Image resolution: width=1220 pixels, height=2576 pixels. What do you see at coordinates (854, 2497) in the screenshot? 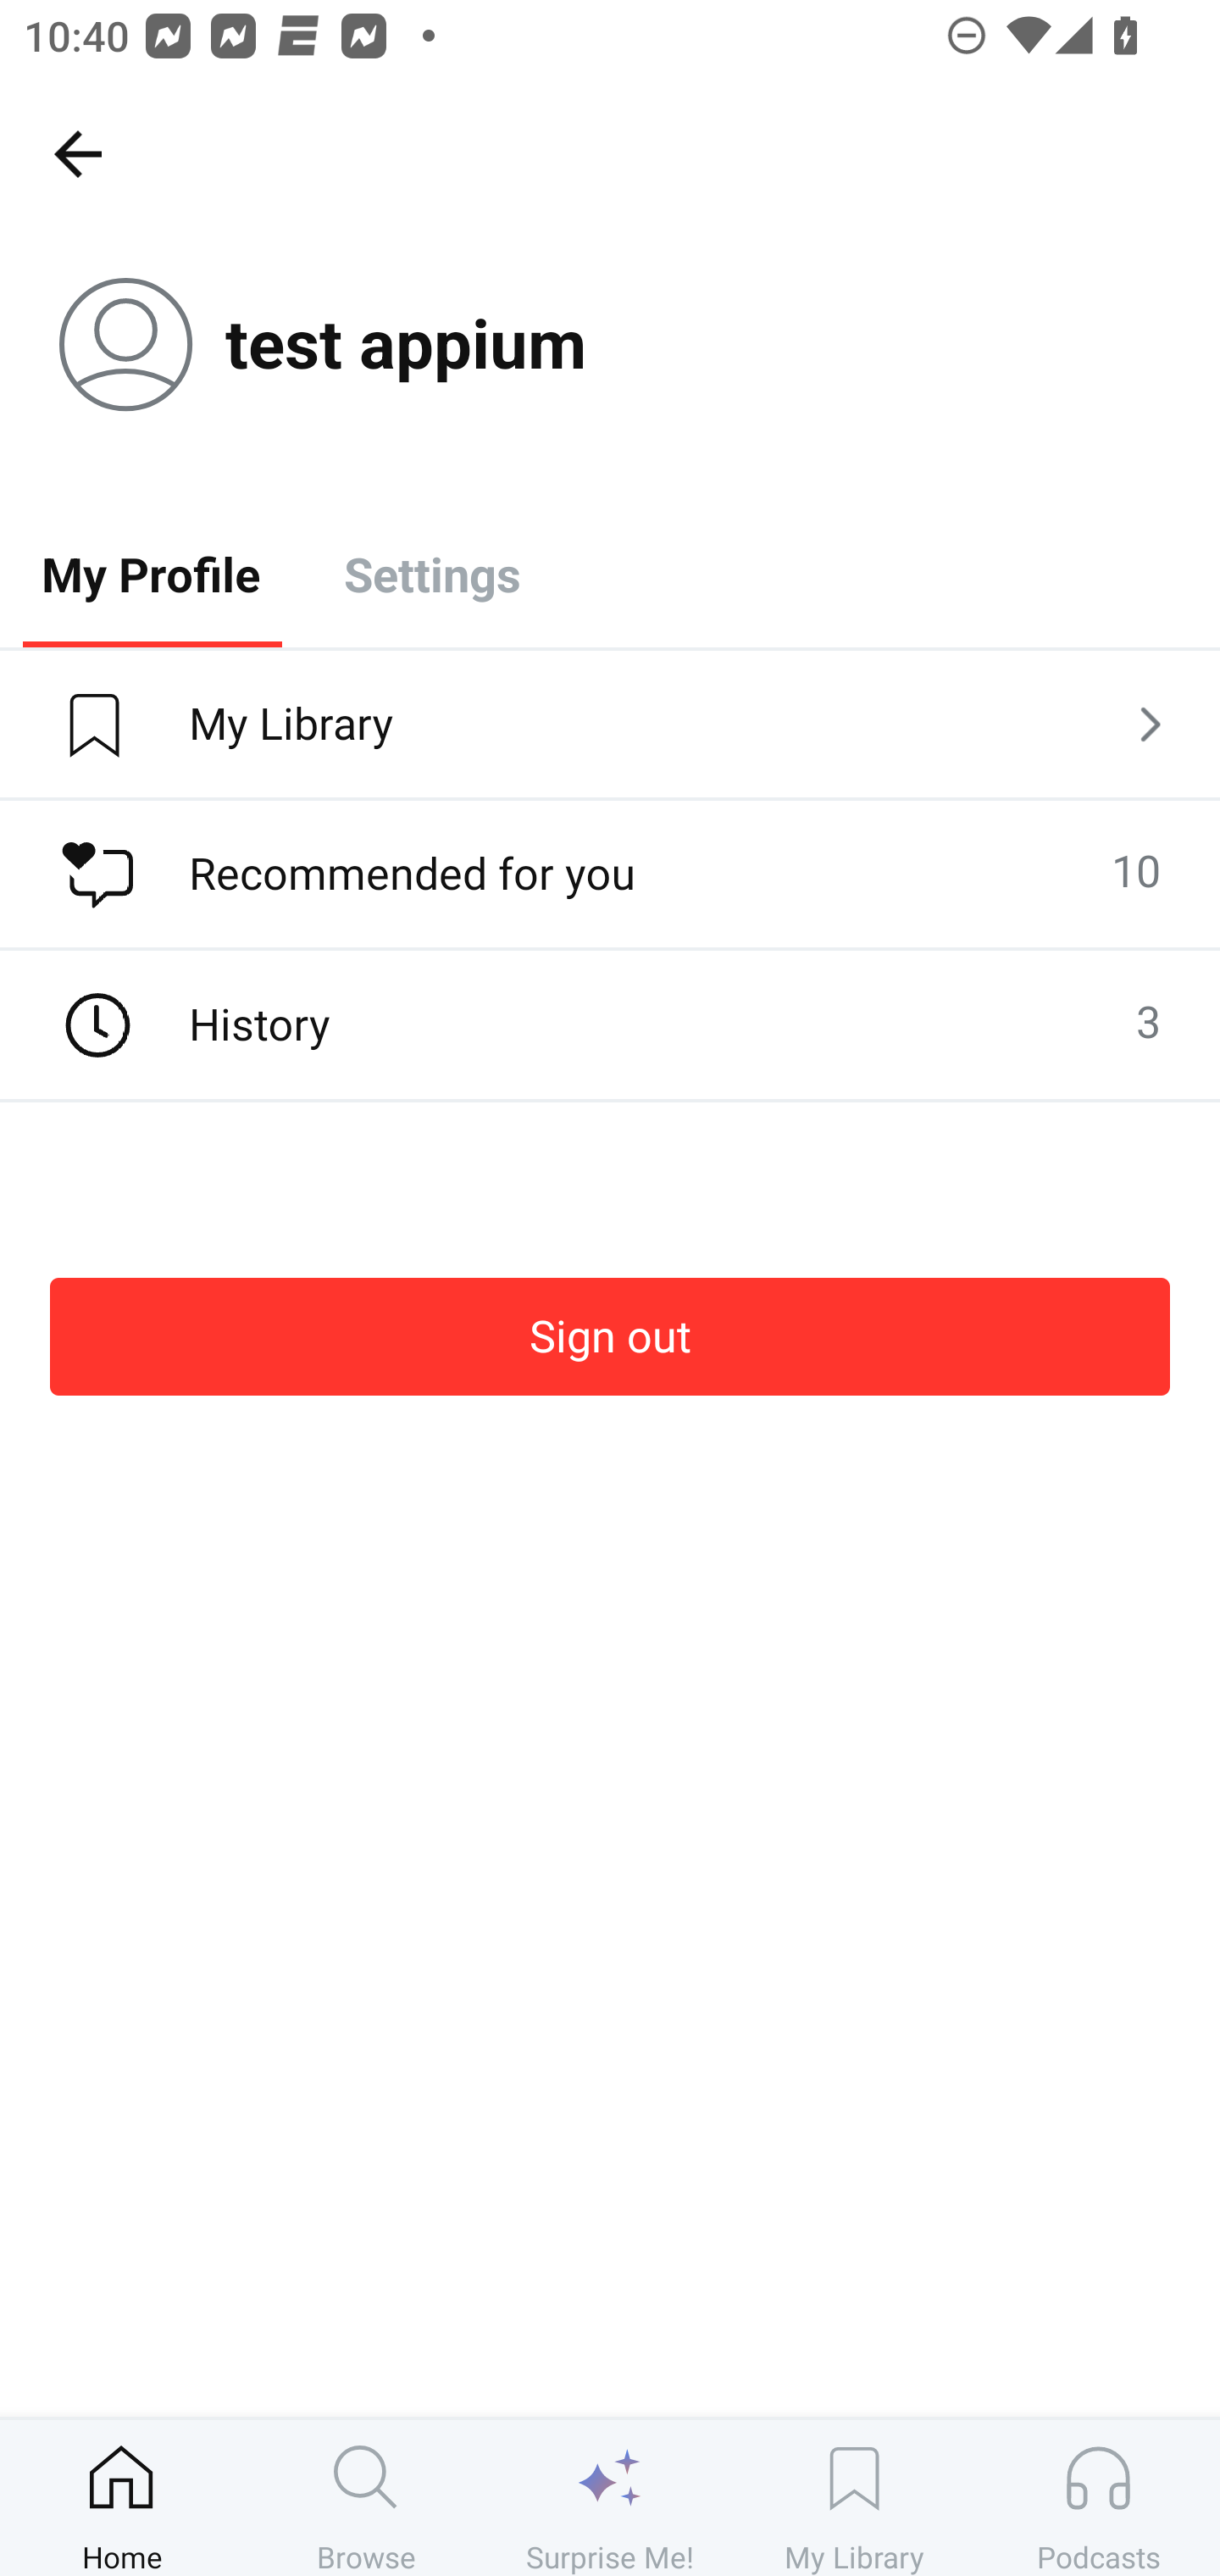
I see `My Library` at bounding box center [854, 2497].